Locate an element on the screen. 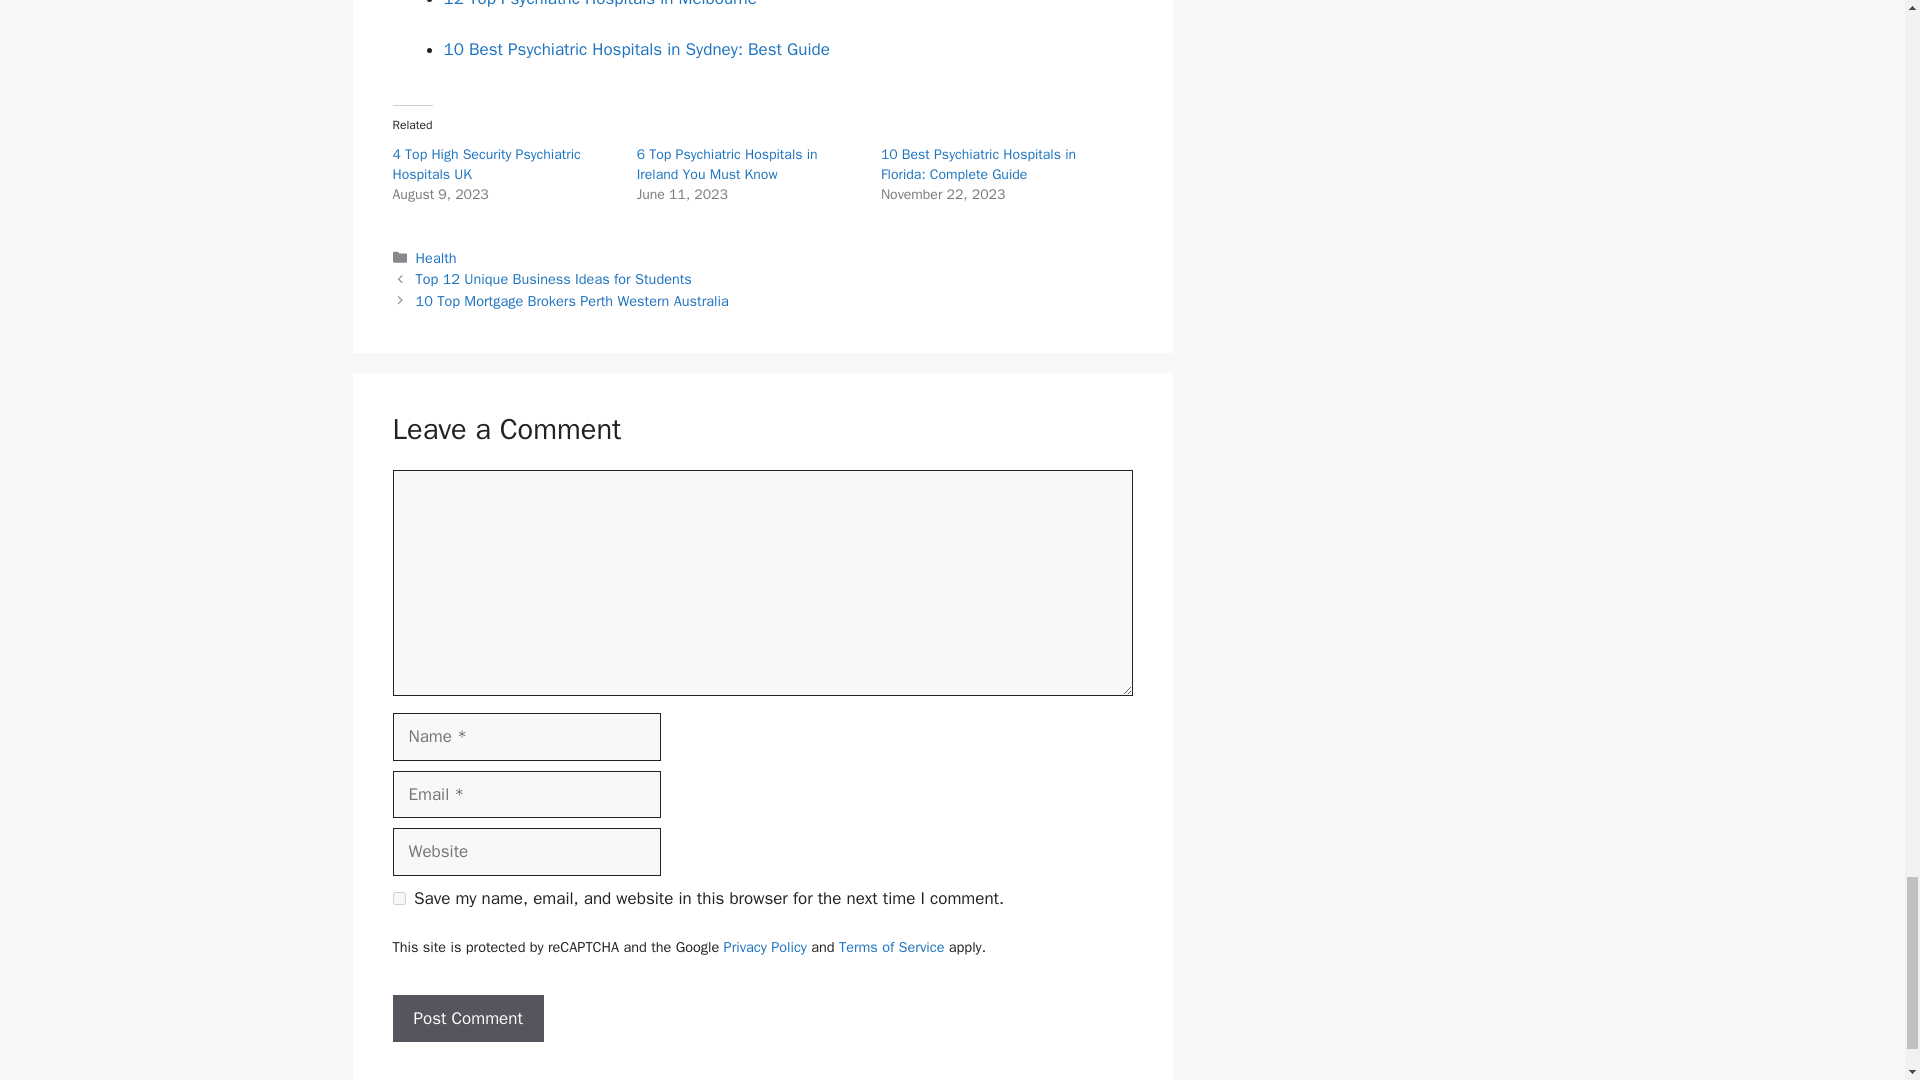 The image size is (1920, 1080). yes is located at coordinates (398, 898).